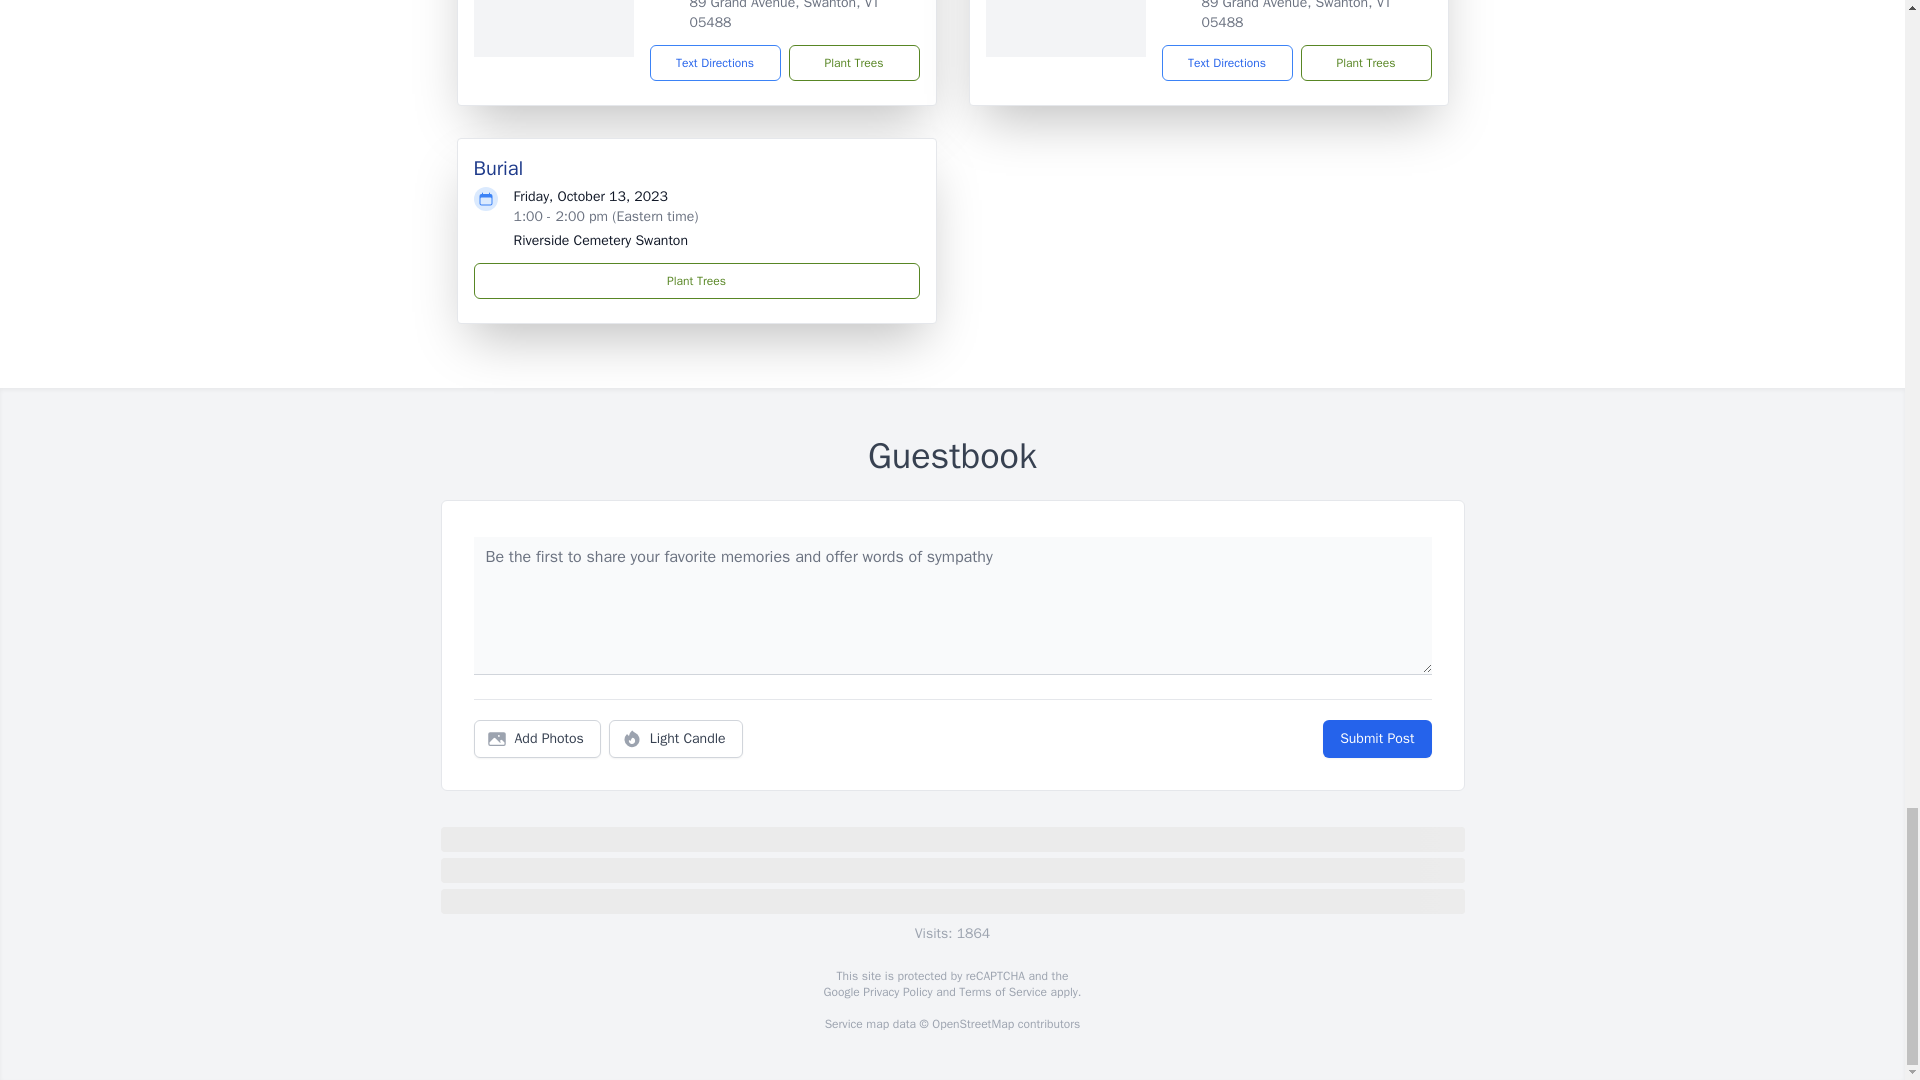 This screenshot has height=1080, width=1920. What do you see at coordinates (972, 1024) in the screenshot?
I see `OpenStreetMap` at bounding box center [972, 1024].